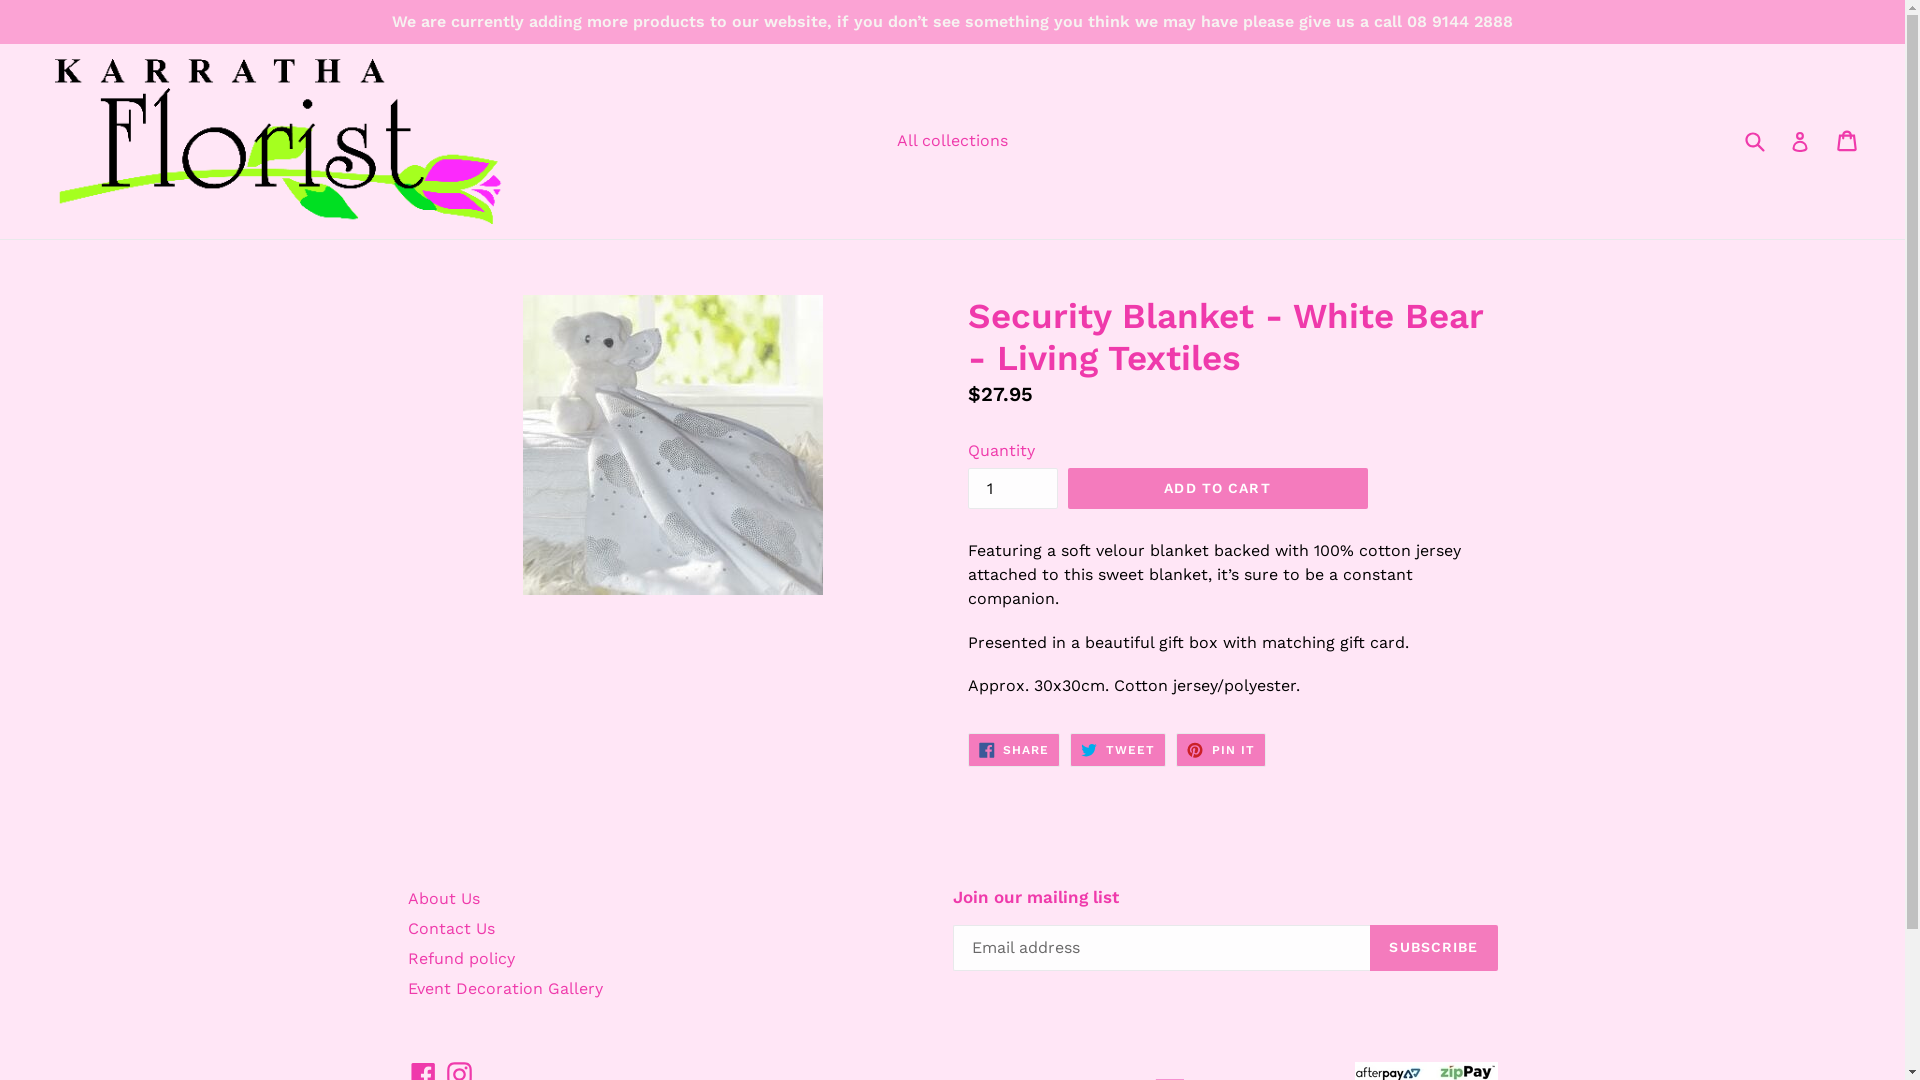  What do you see at coordinates (462, 958) in the screenshot?
I see `Refund policy` at bounding box center [462, 958].